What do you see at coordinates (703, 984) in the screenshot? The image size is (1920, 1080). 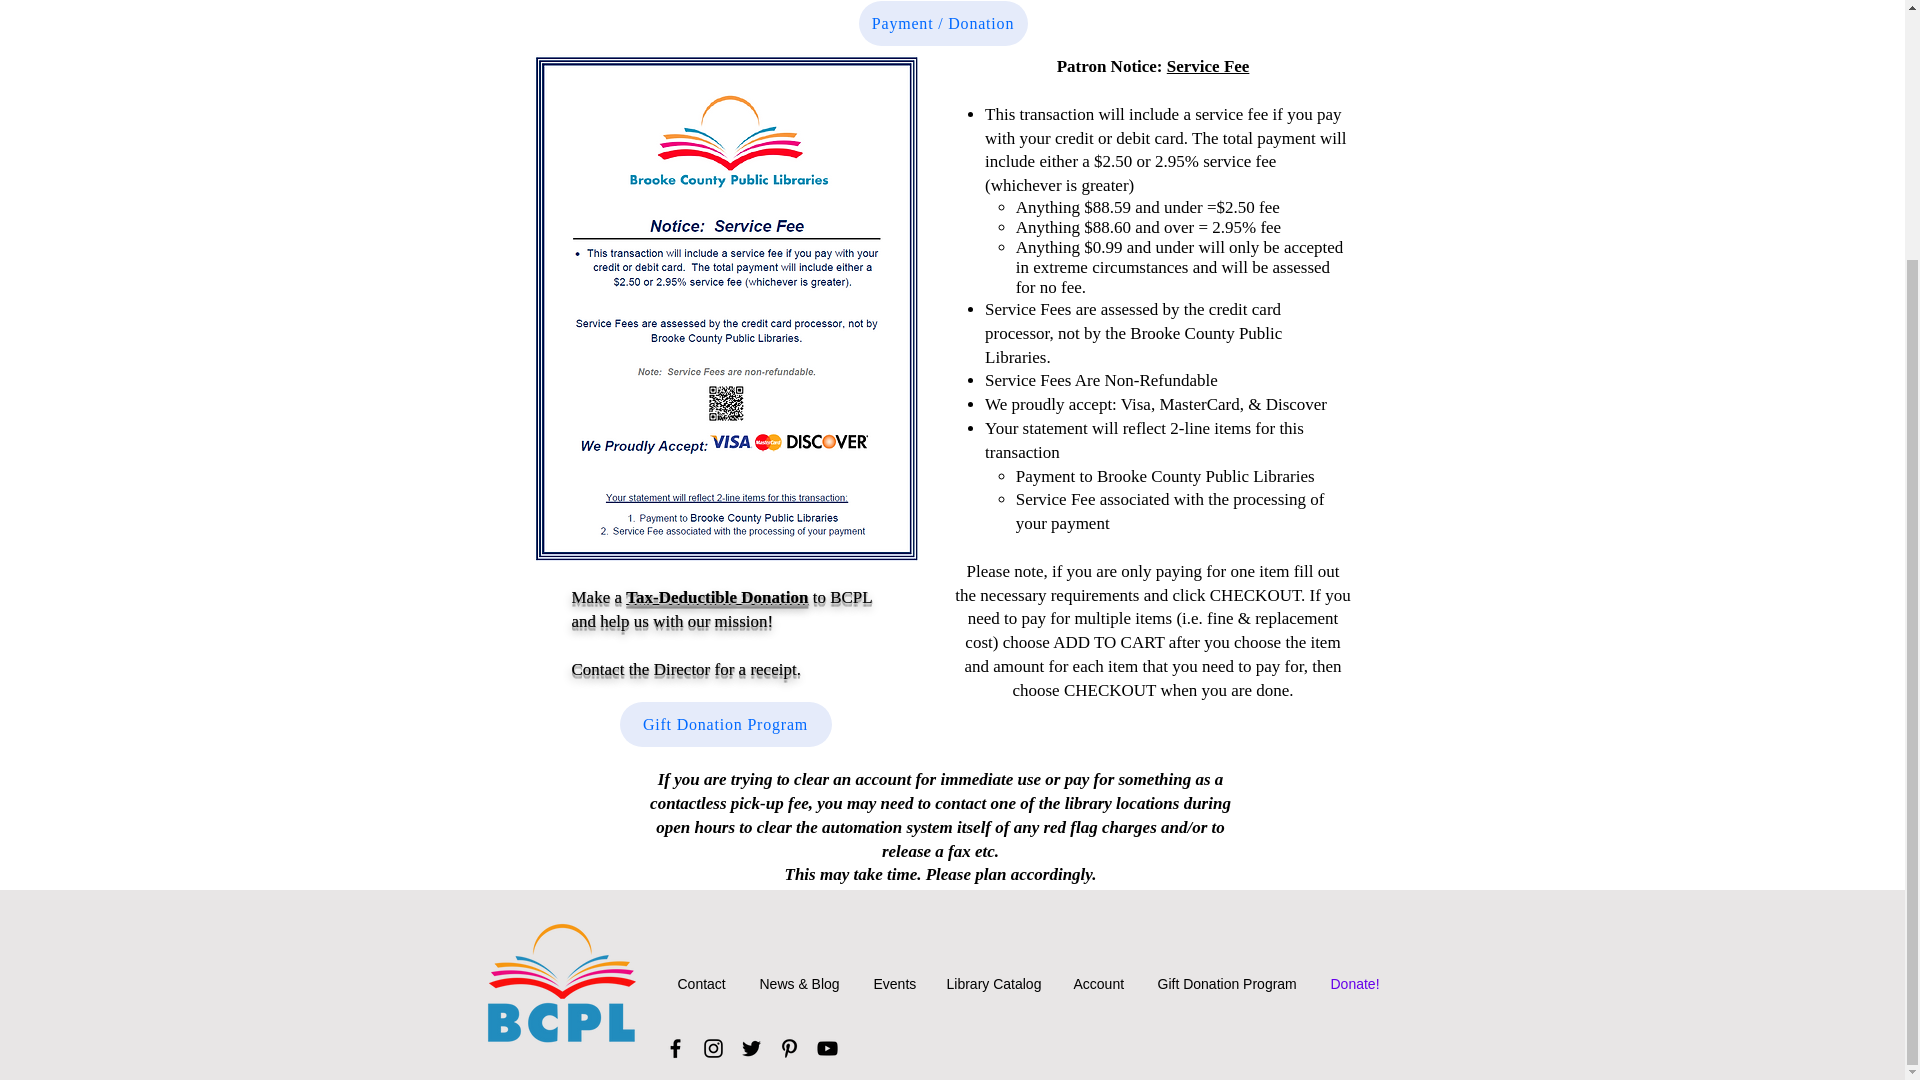 I see `Contact` at bounding box center [703, 984].